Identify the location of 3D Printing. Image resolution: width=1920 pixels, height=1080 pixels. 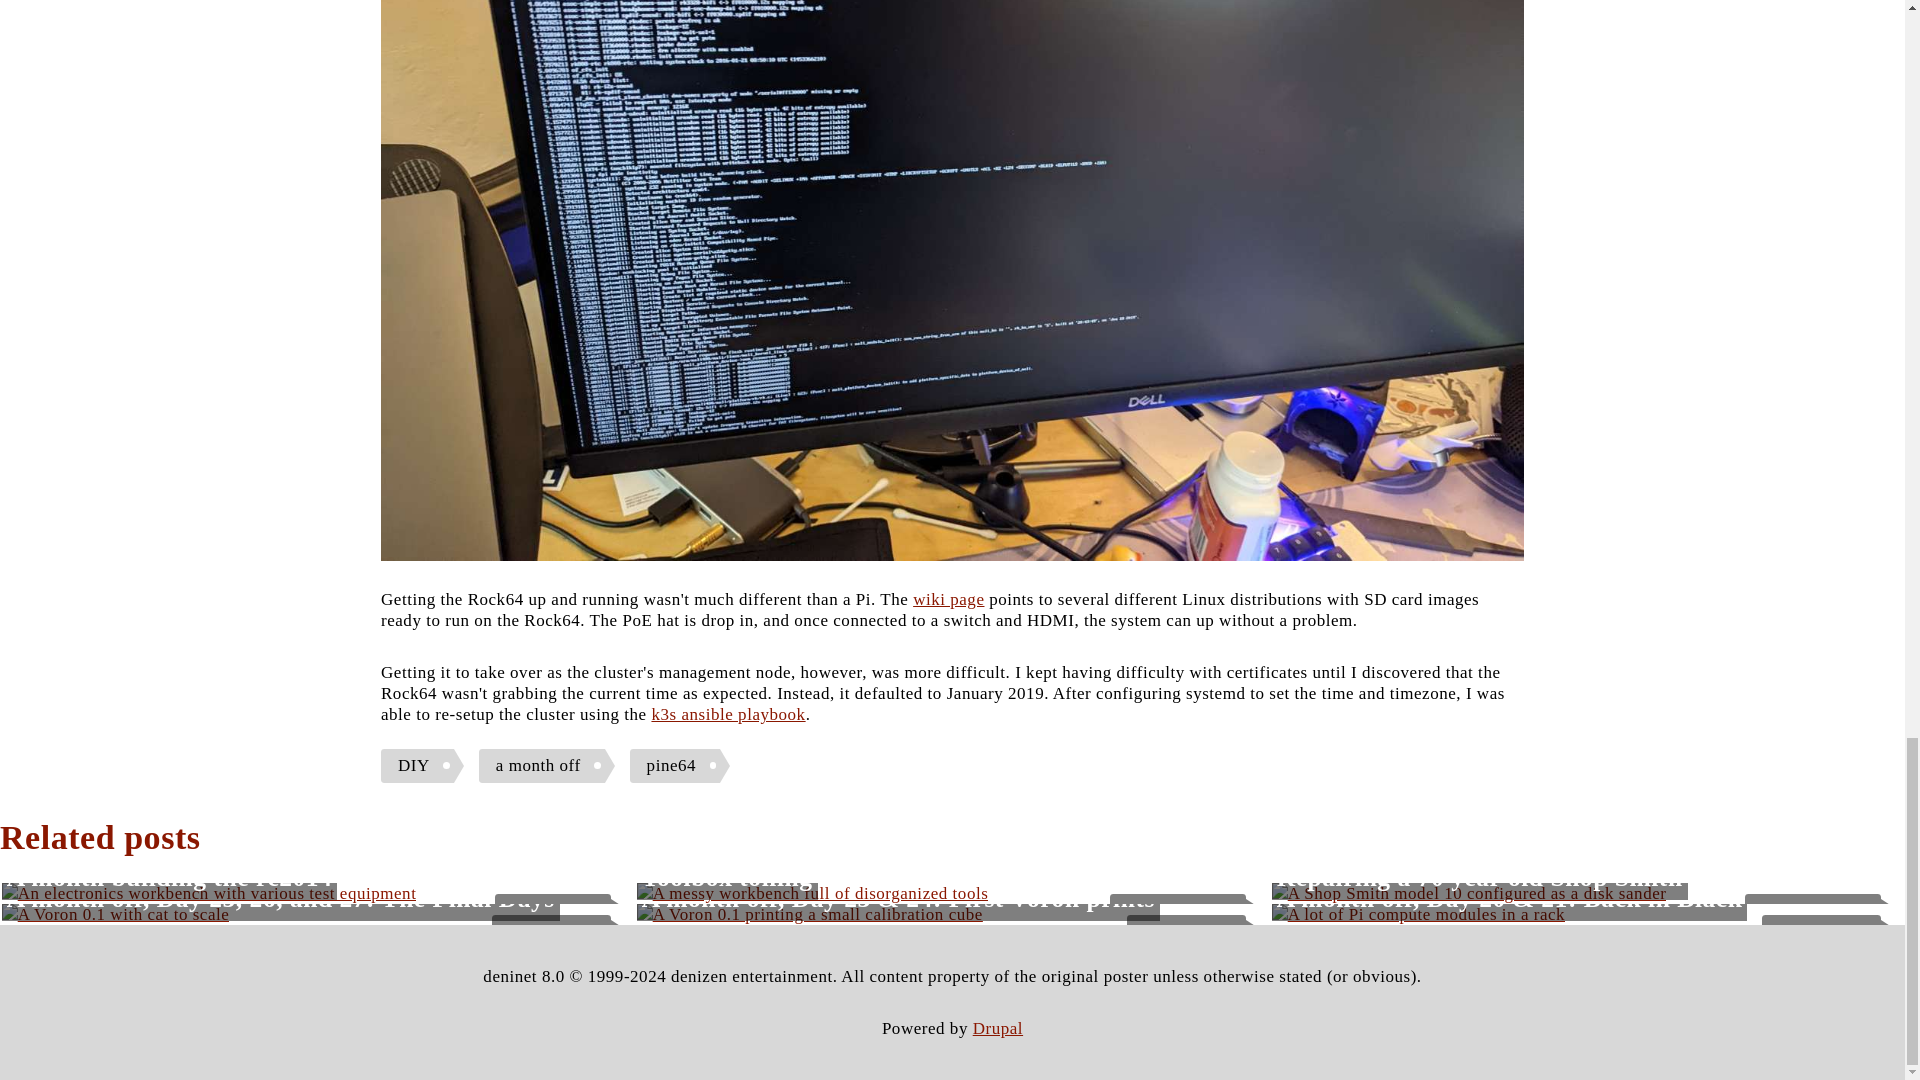
(1186, 932).